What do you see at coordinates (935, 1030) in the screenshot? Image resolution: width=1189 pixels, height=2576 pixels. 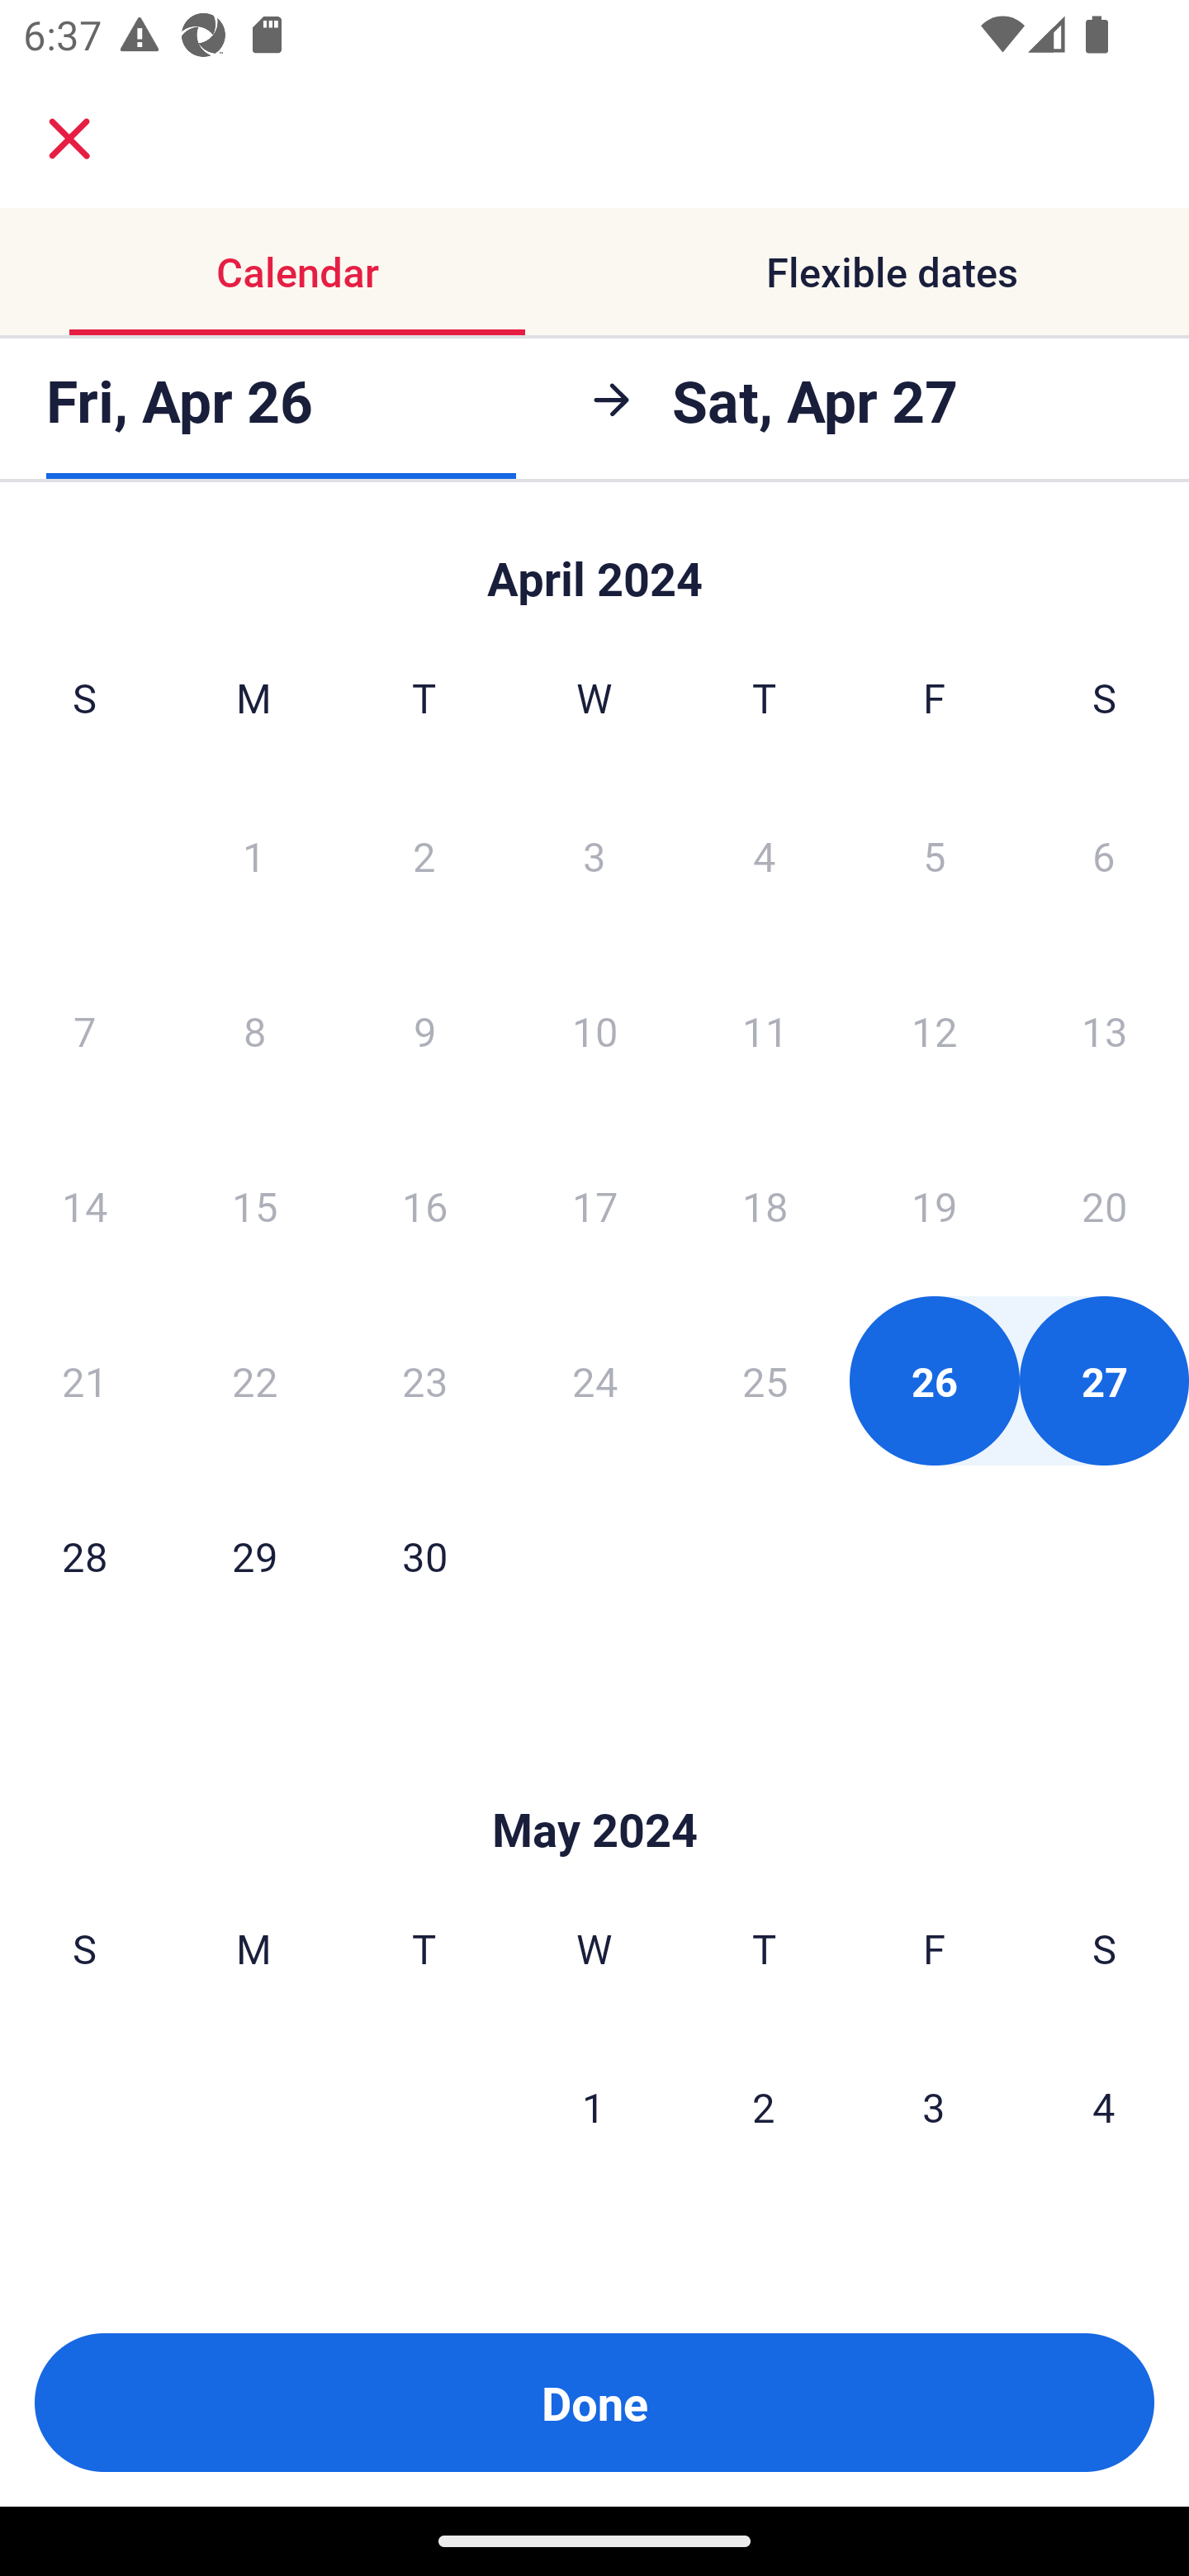 I see `12 Friday, April 12, 2024` at bounding box center [935, 1030].